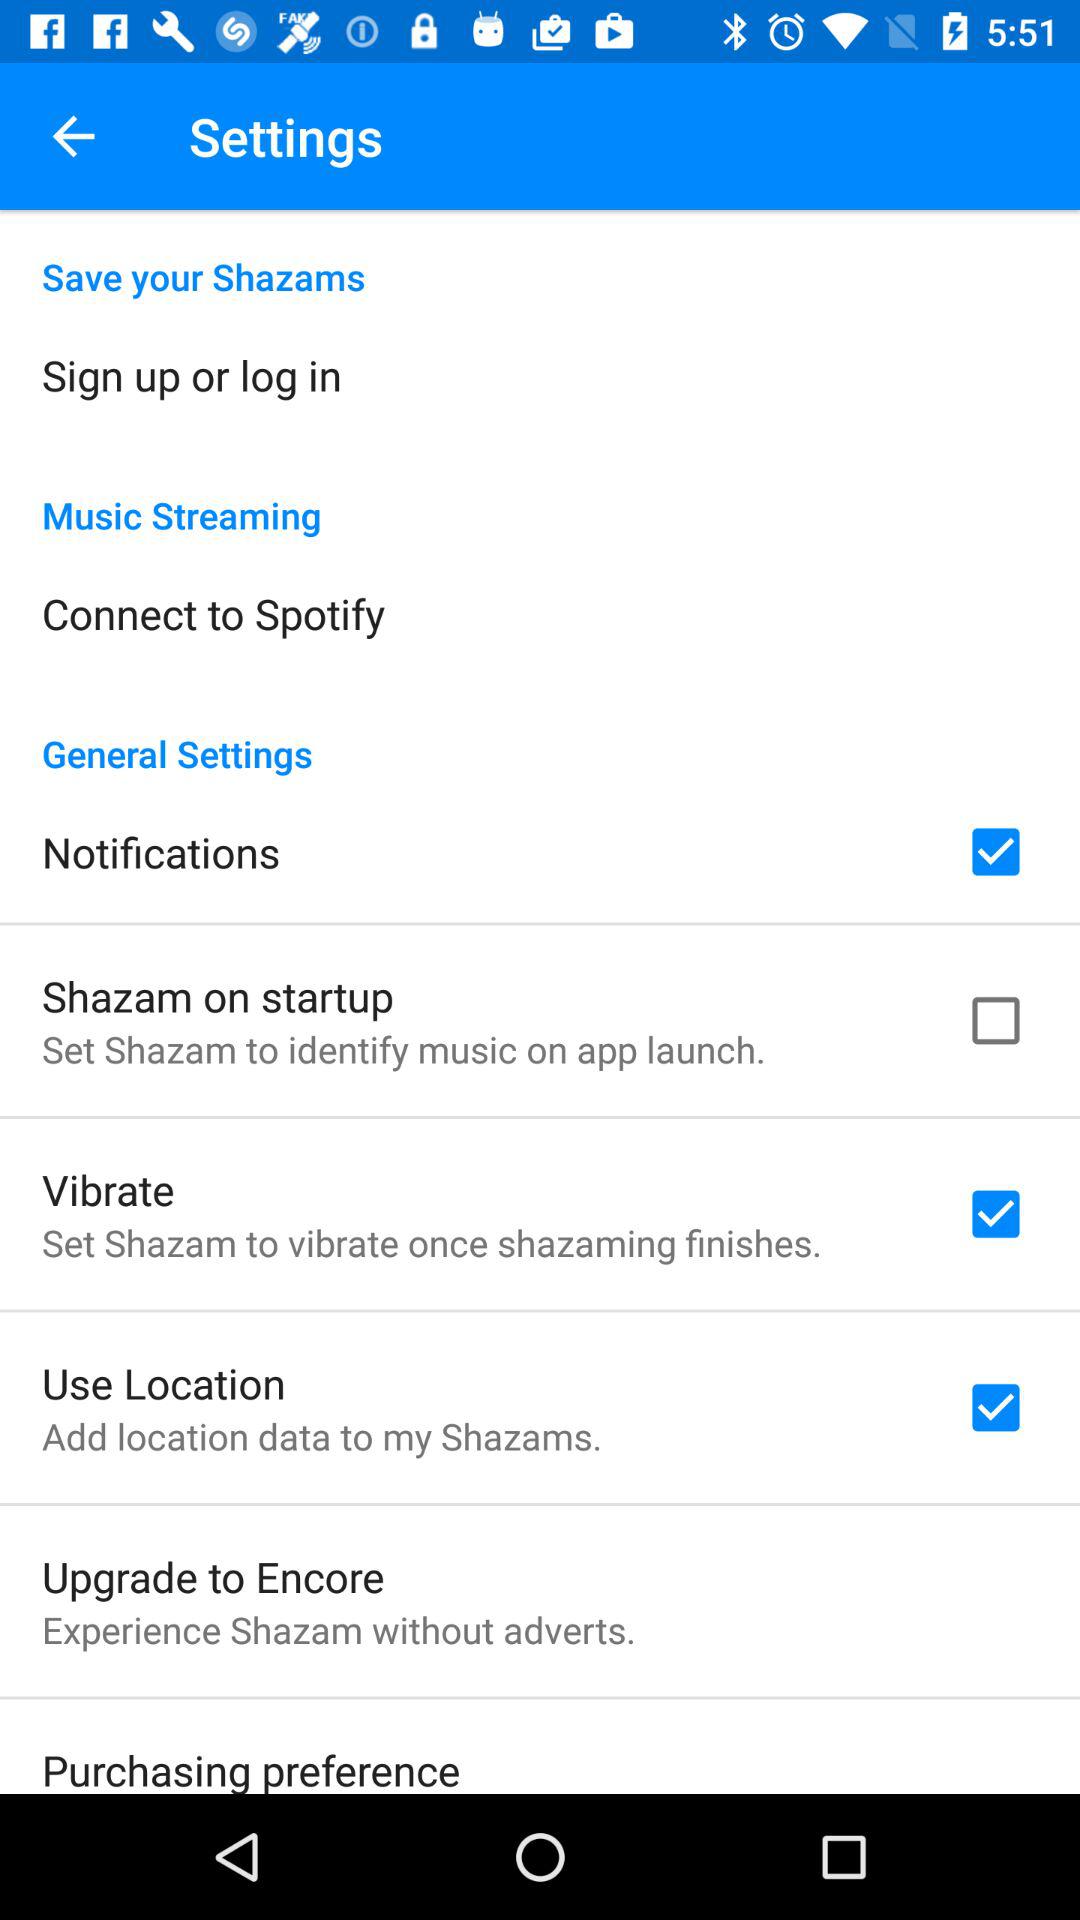 This screenshot has width=1080, height=1920. Describe the element at coordinates (540, 732) in the screenshot. I see `scroll to the general settings` at that location.